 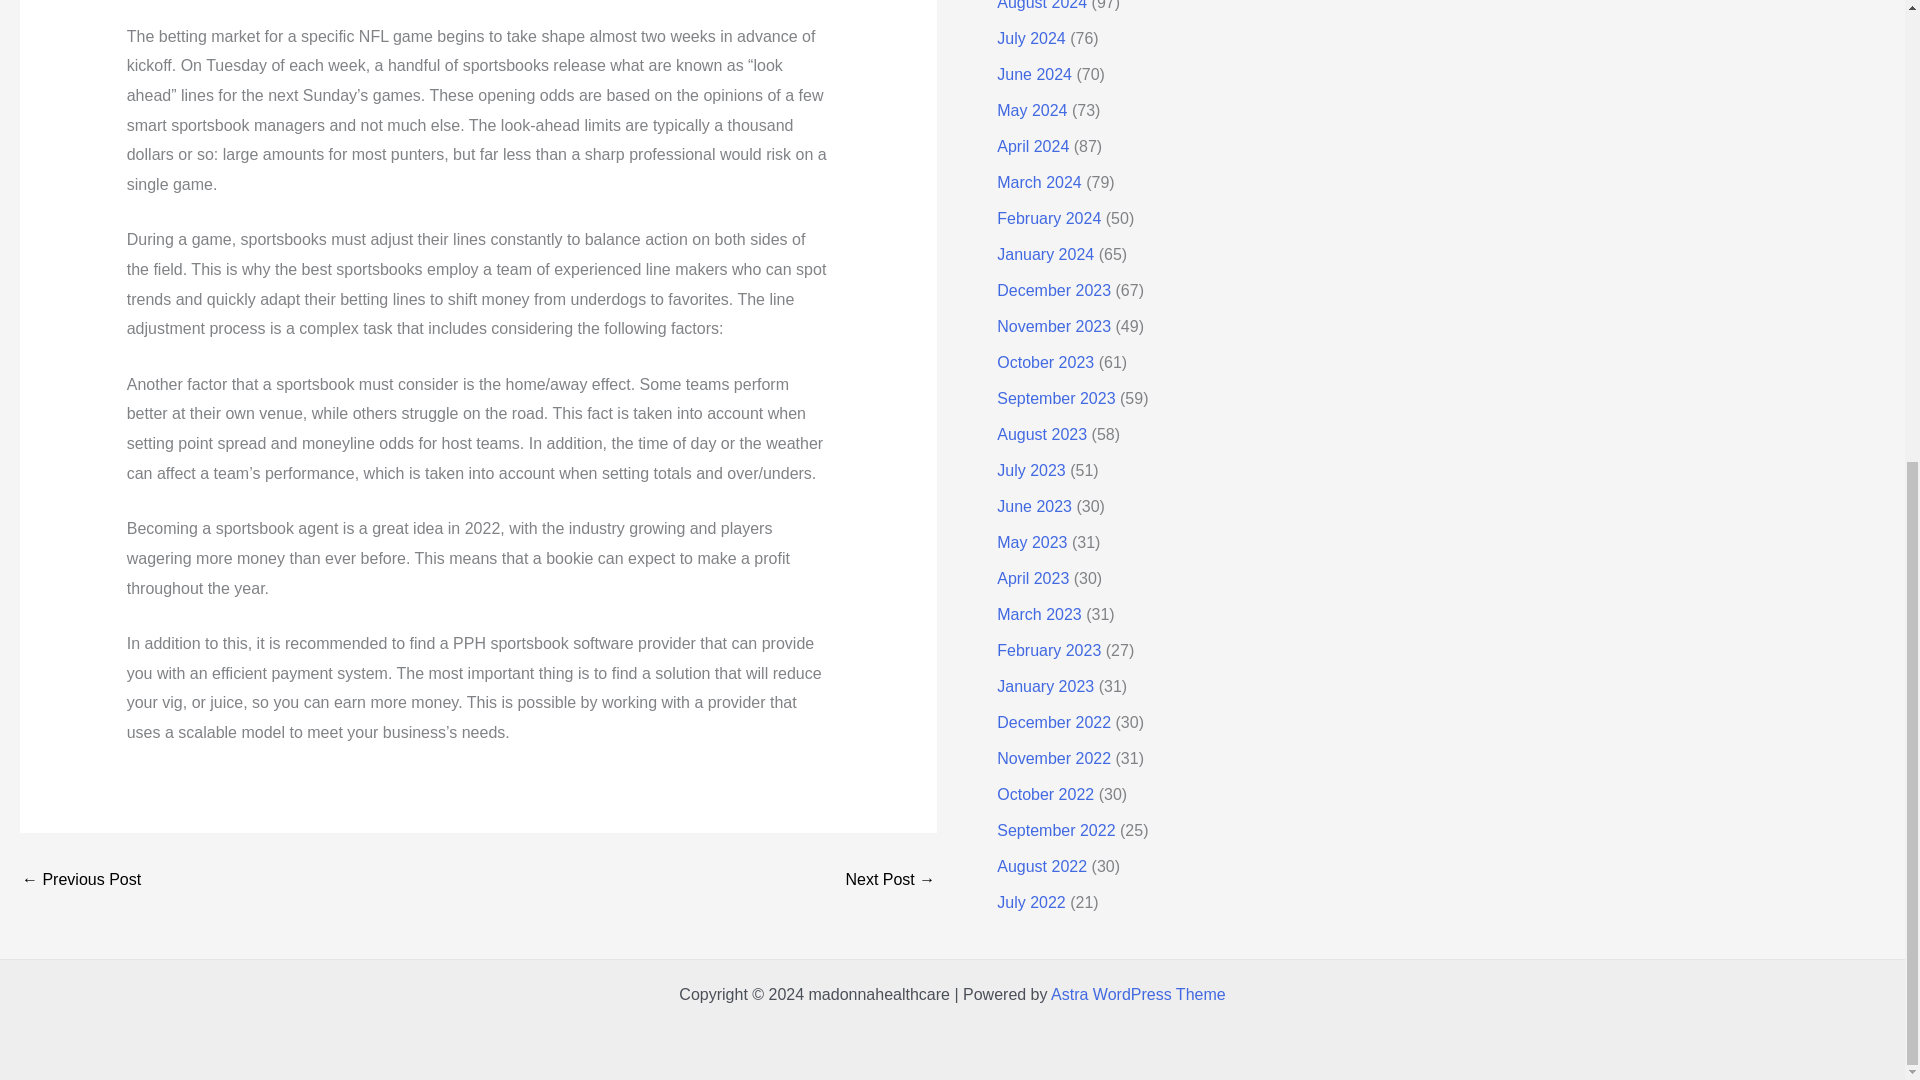 I want to click on March 2023, so click(x=1039, y=614).